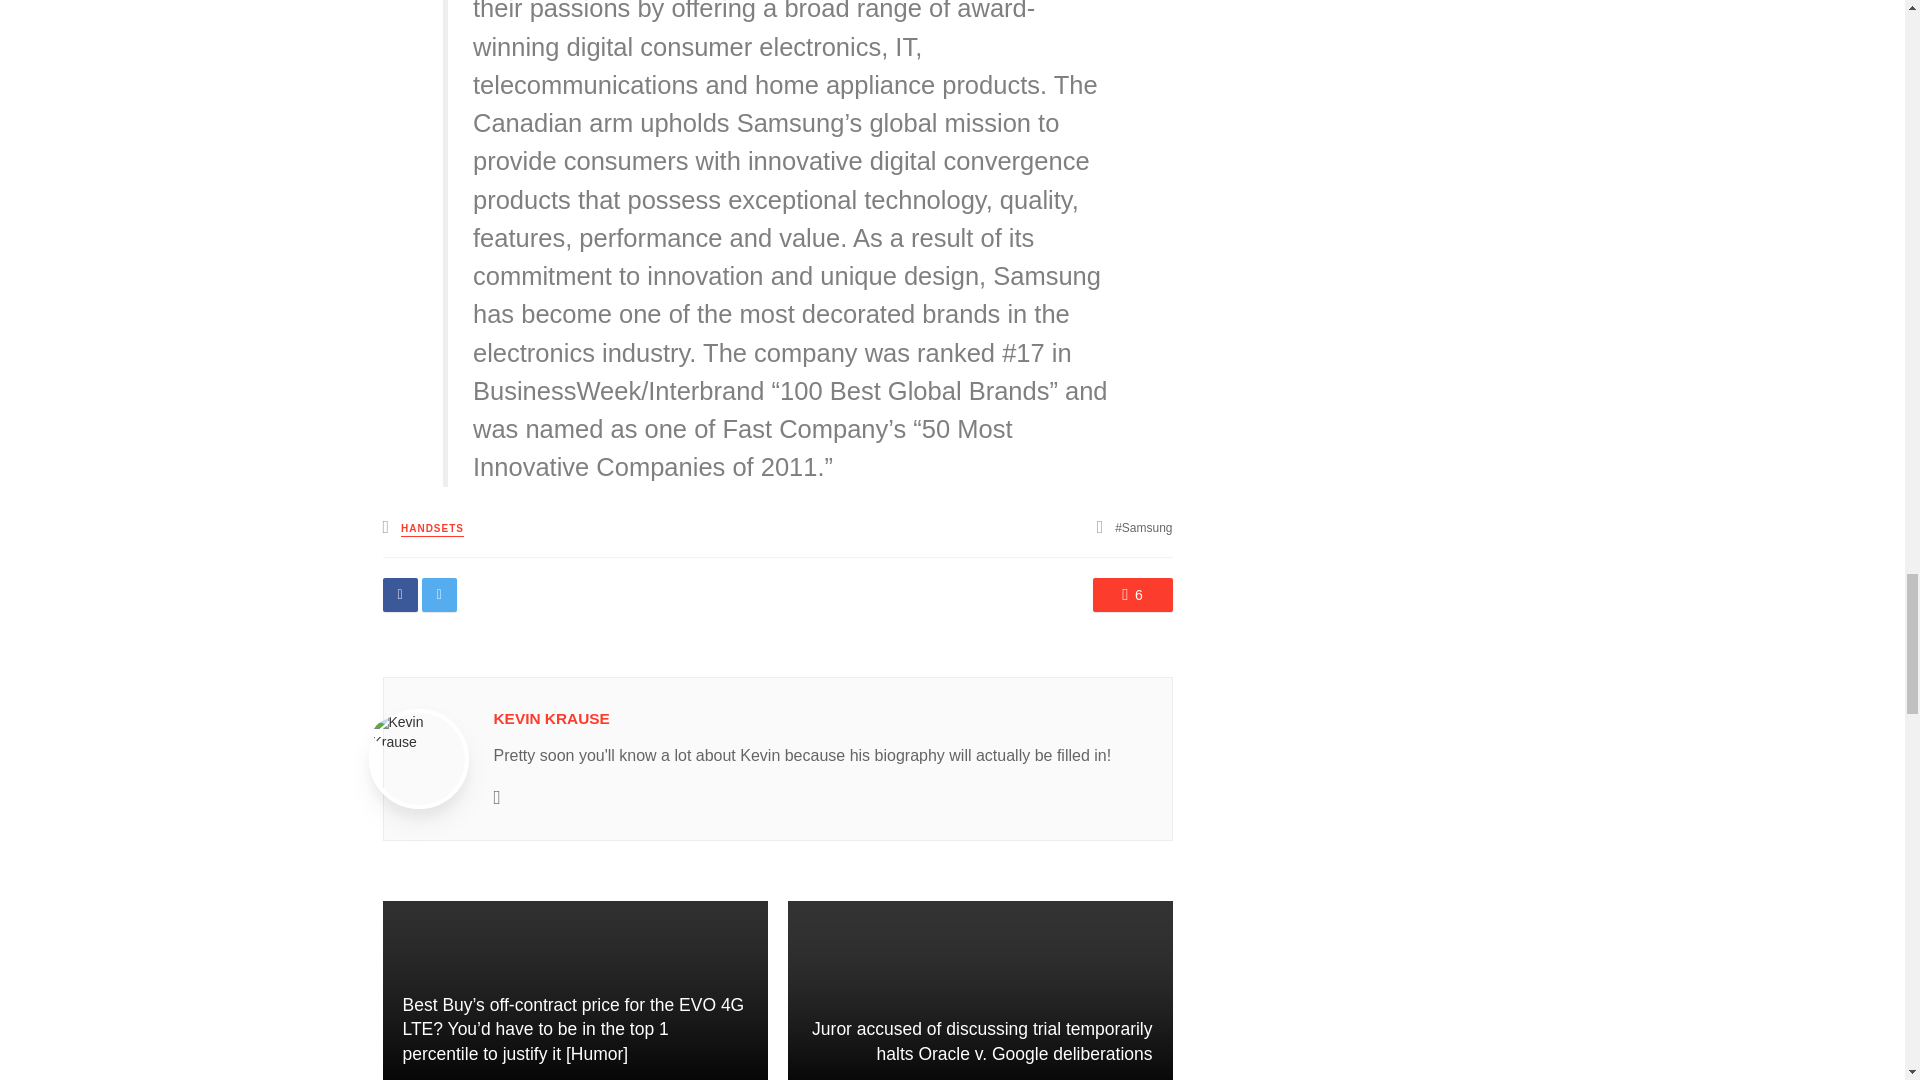 The height and width of the screenshot is (1080, 1920). Describe the element at coordinates (439, 594) in the screenshot. I see `Share on Twitter` at that location.